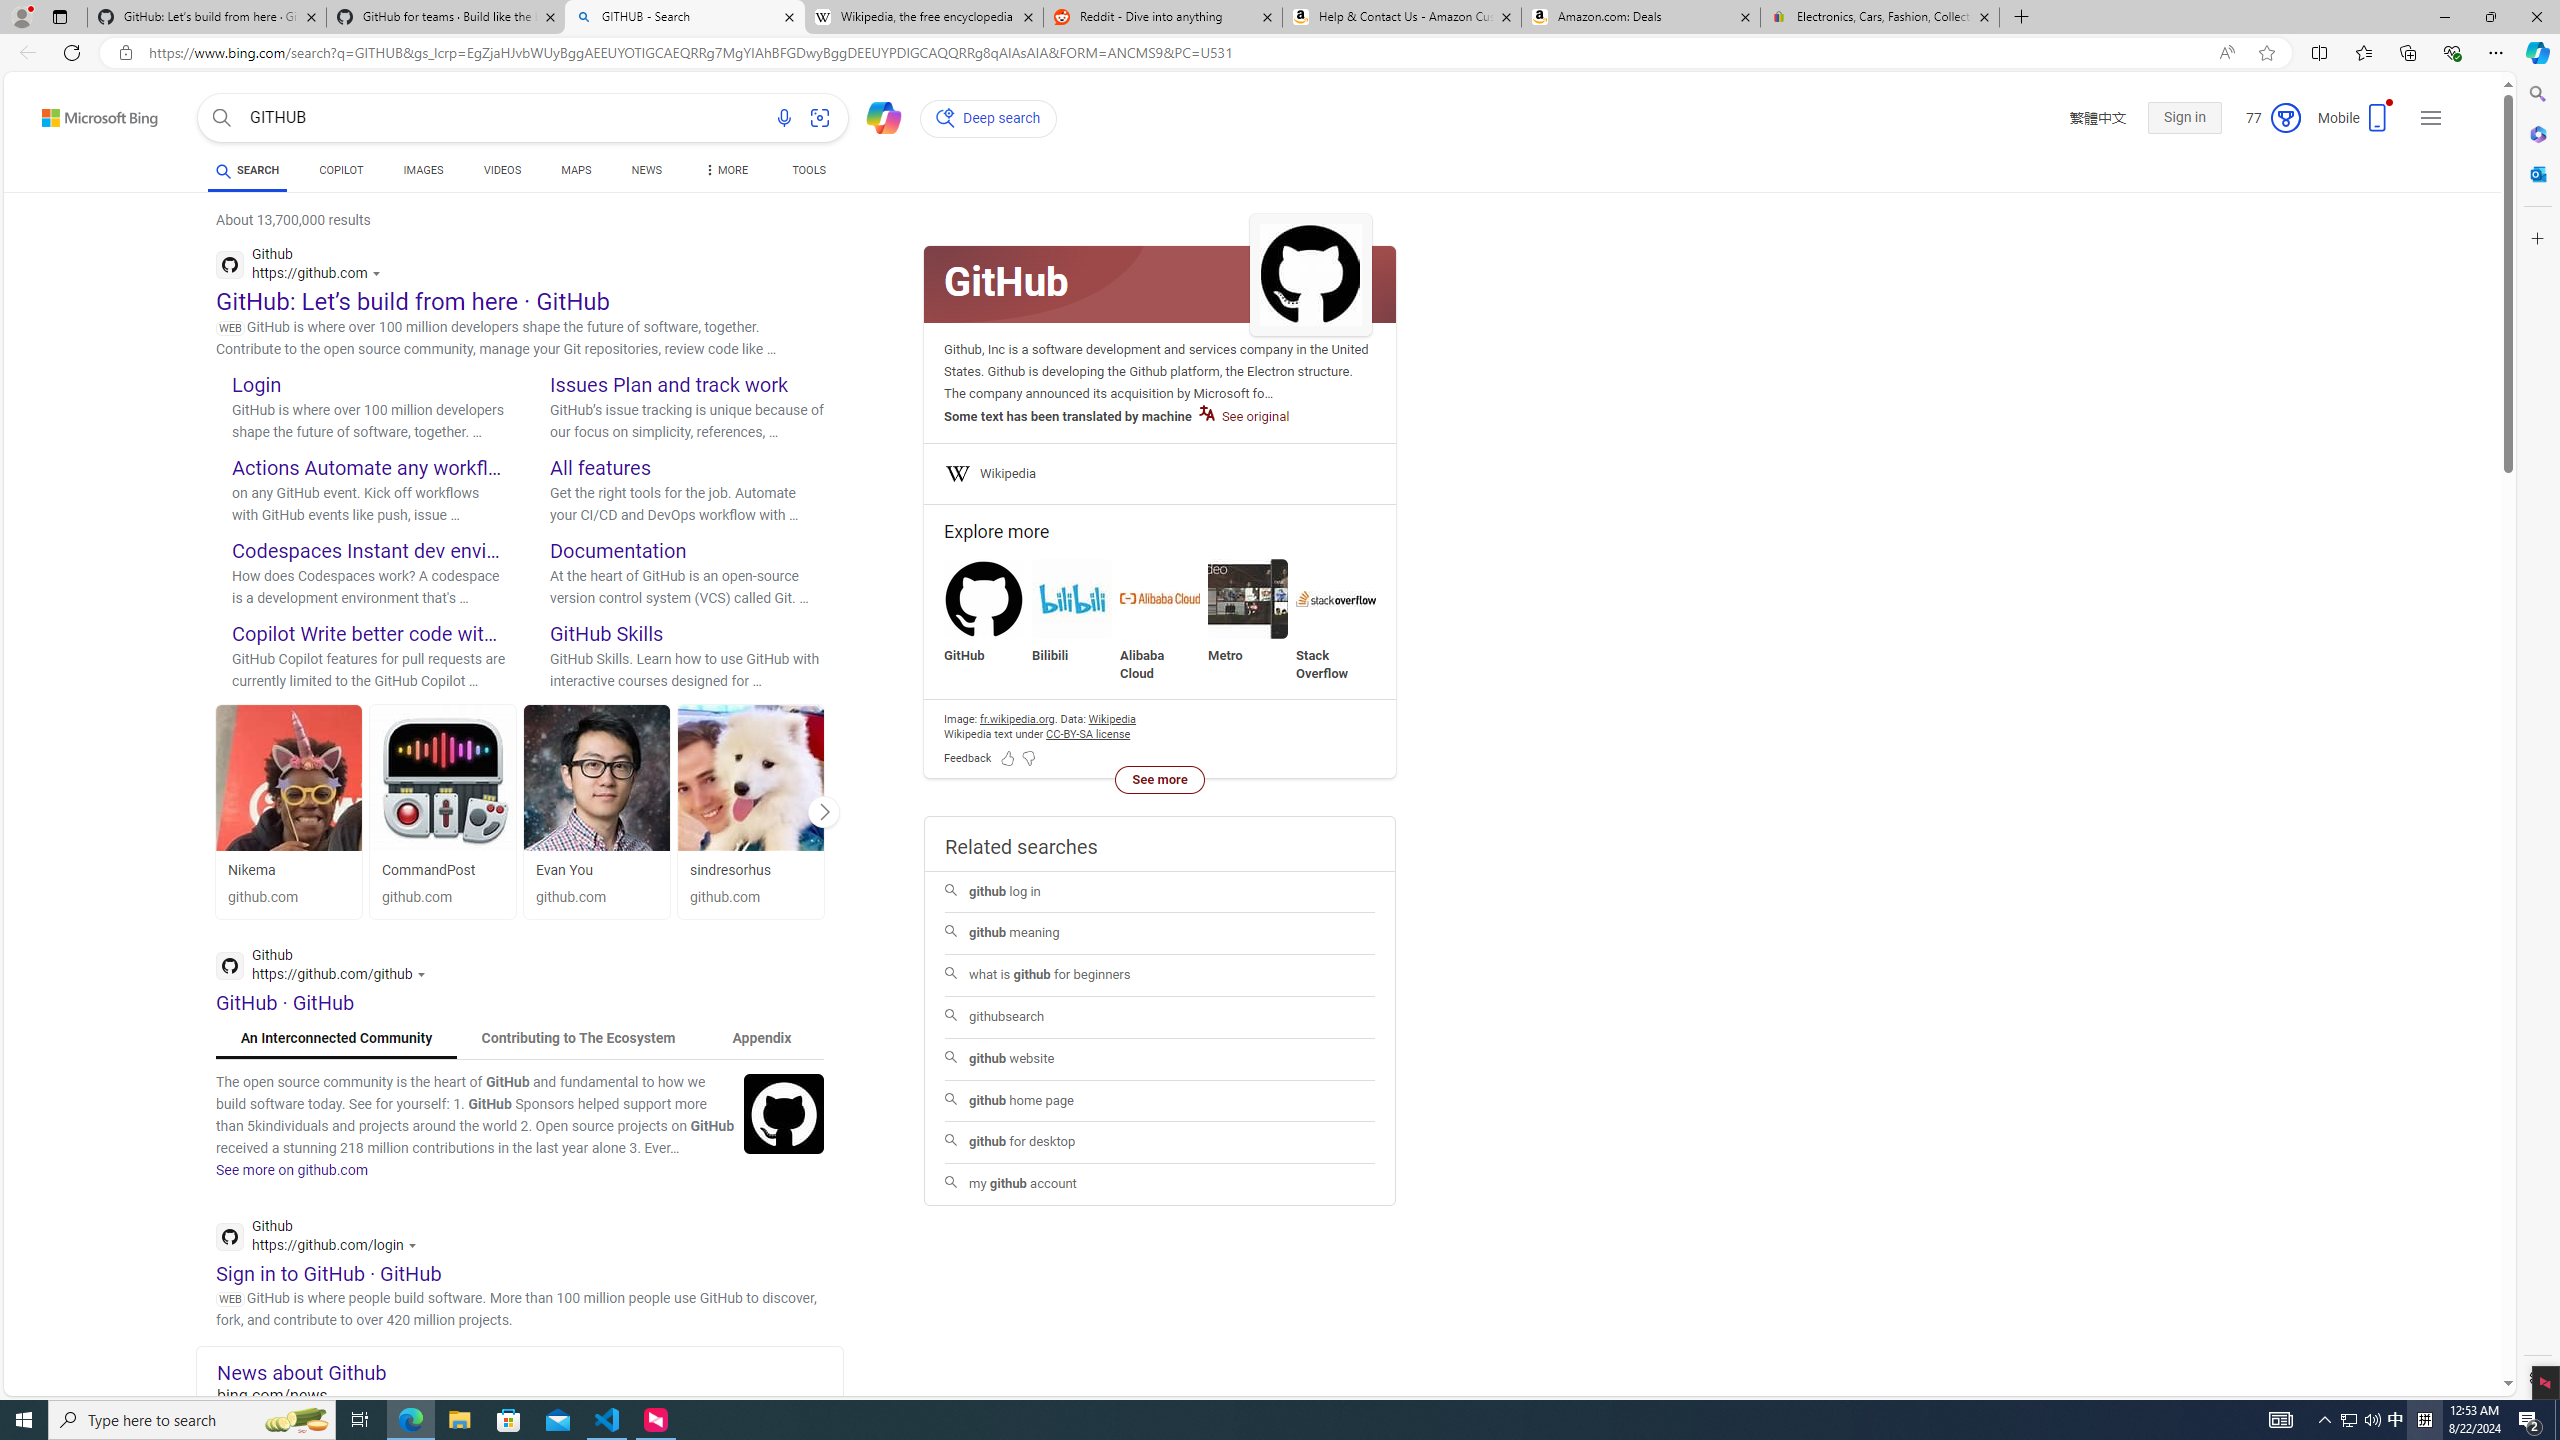 This screenshot has width=2560, height=1440. I want to click on Documentation, so click(618, 550).